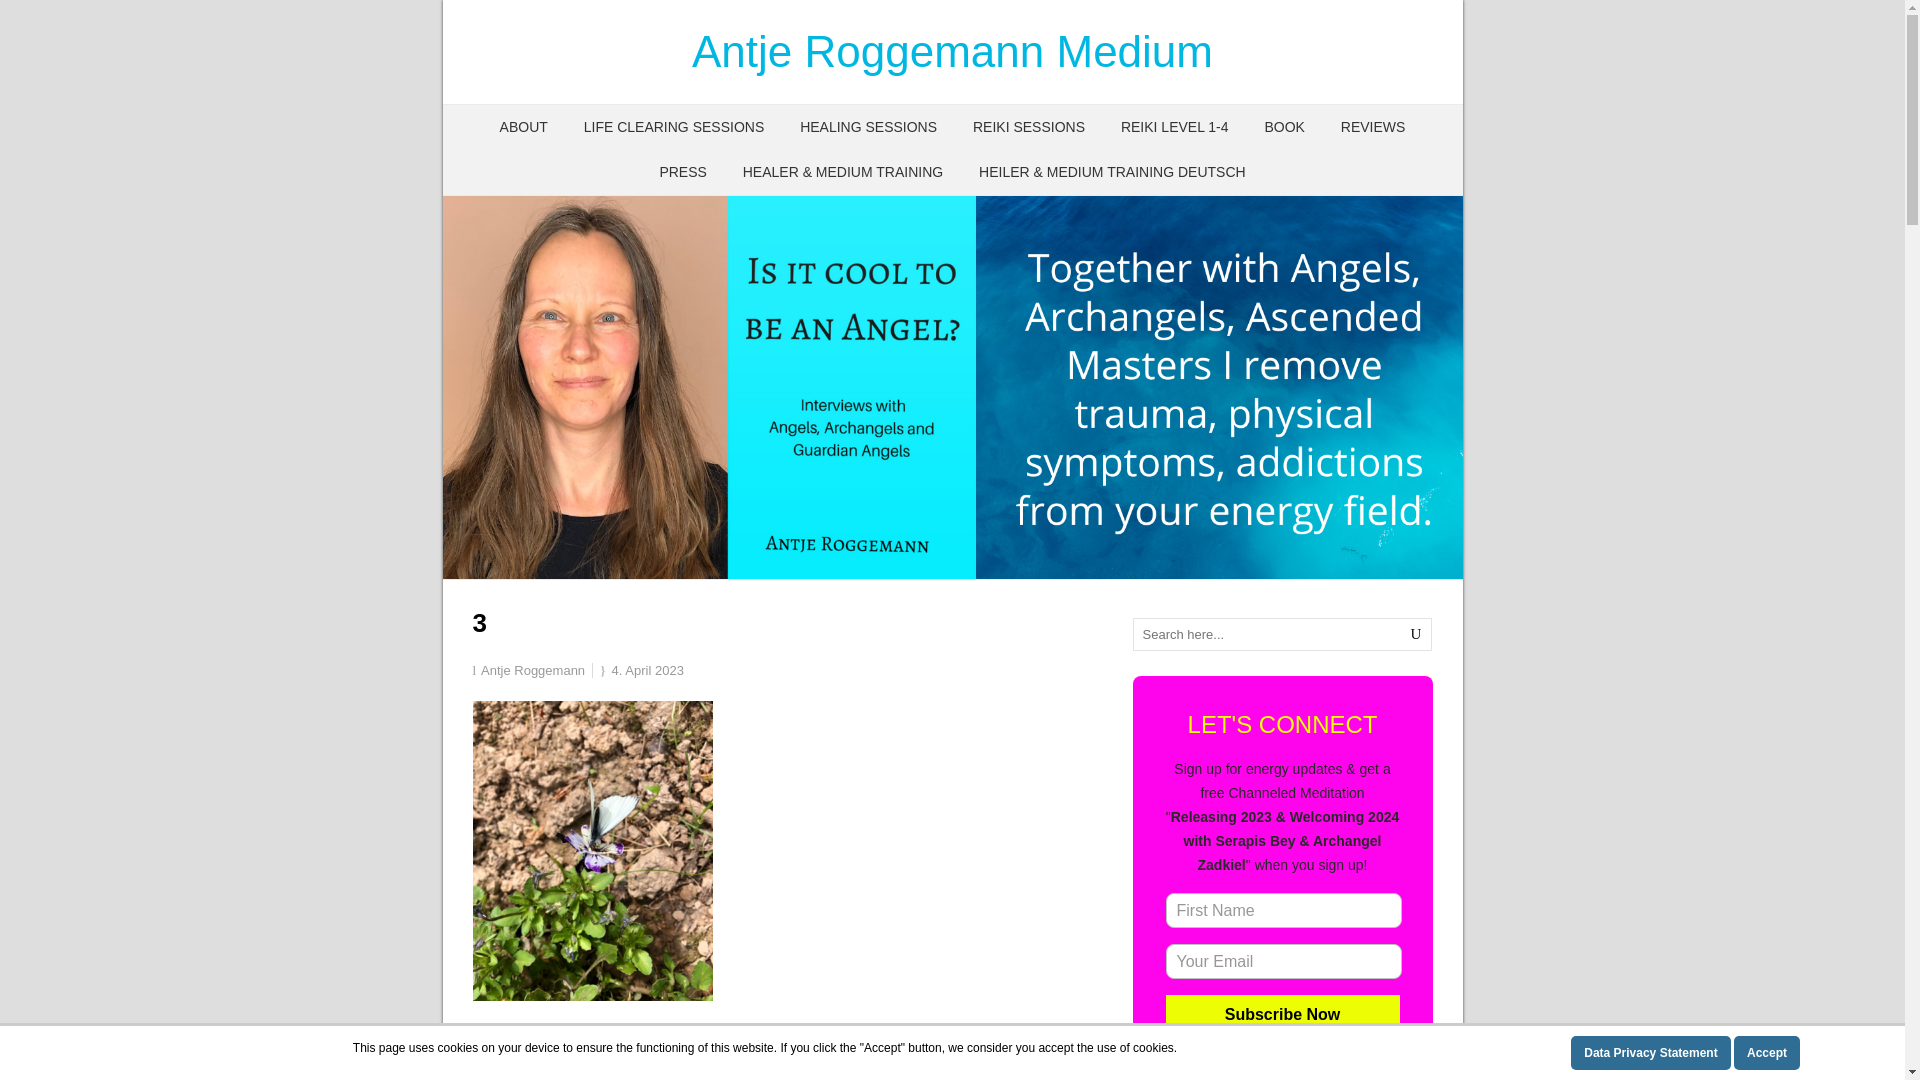 The height and width of the screenshot is (1080, 1920). Describe the element at coordinates (868, 127) in the screenshot. I see `HEALING SESSIONS` at that location.